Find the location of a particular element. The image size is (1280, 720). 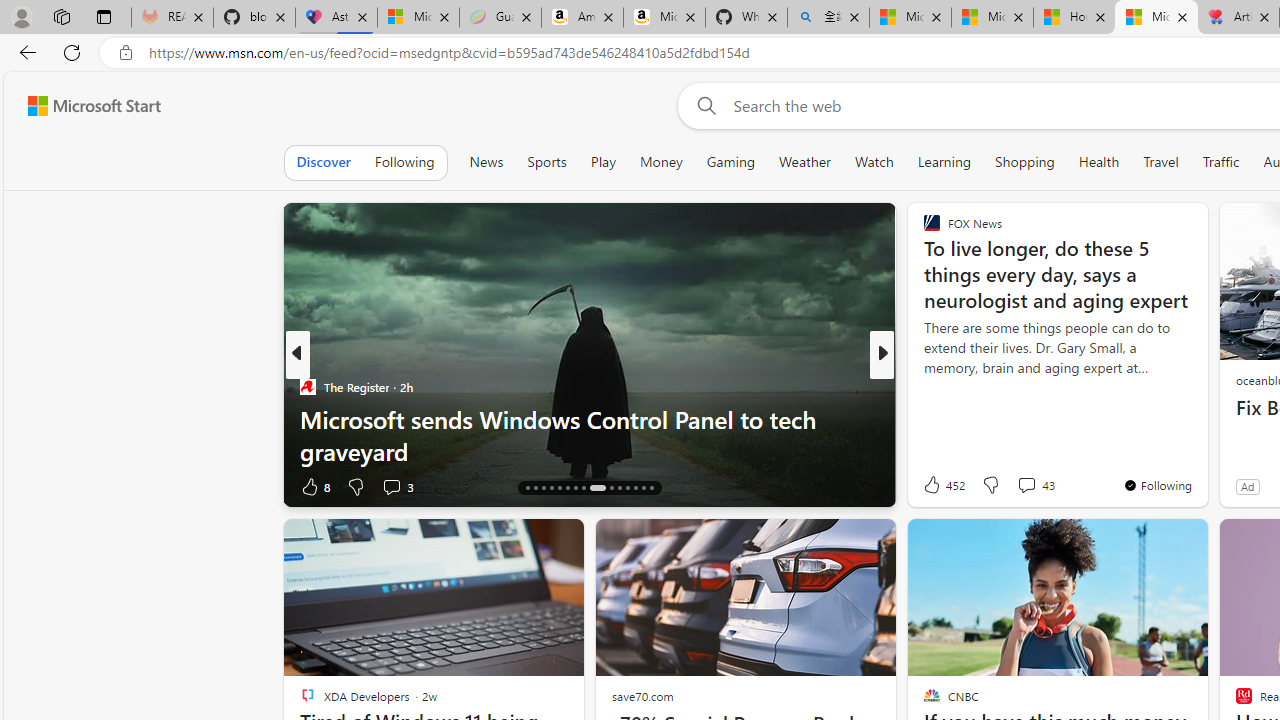

View comments 43 Comment is located at coordinates (1026, 485).